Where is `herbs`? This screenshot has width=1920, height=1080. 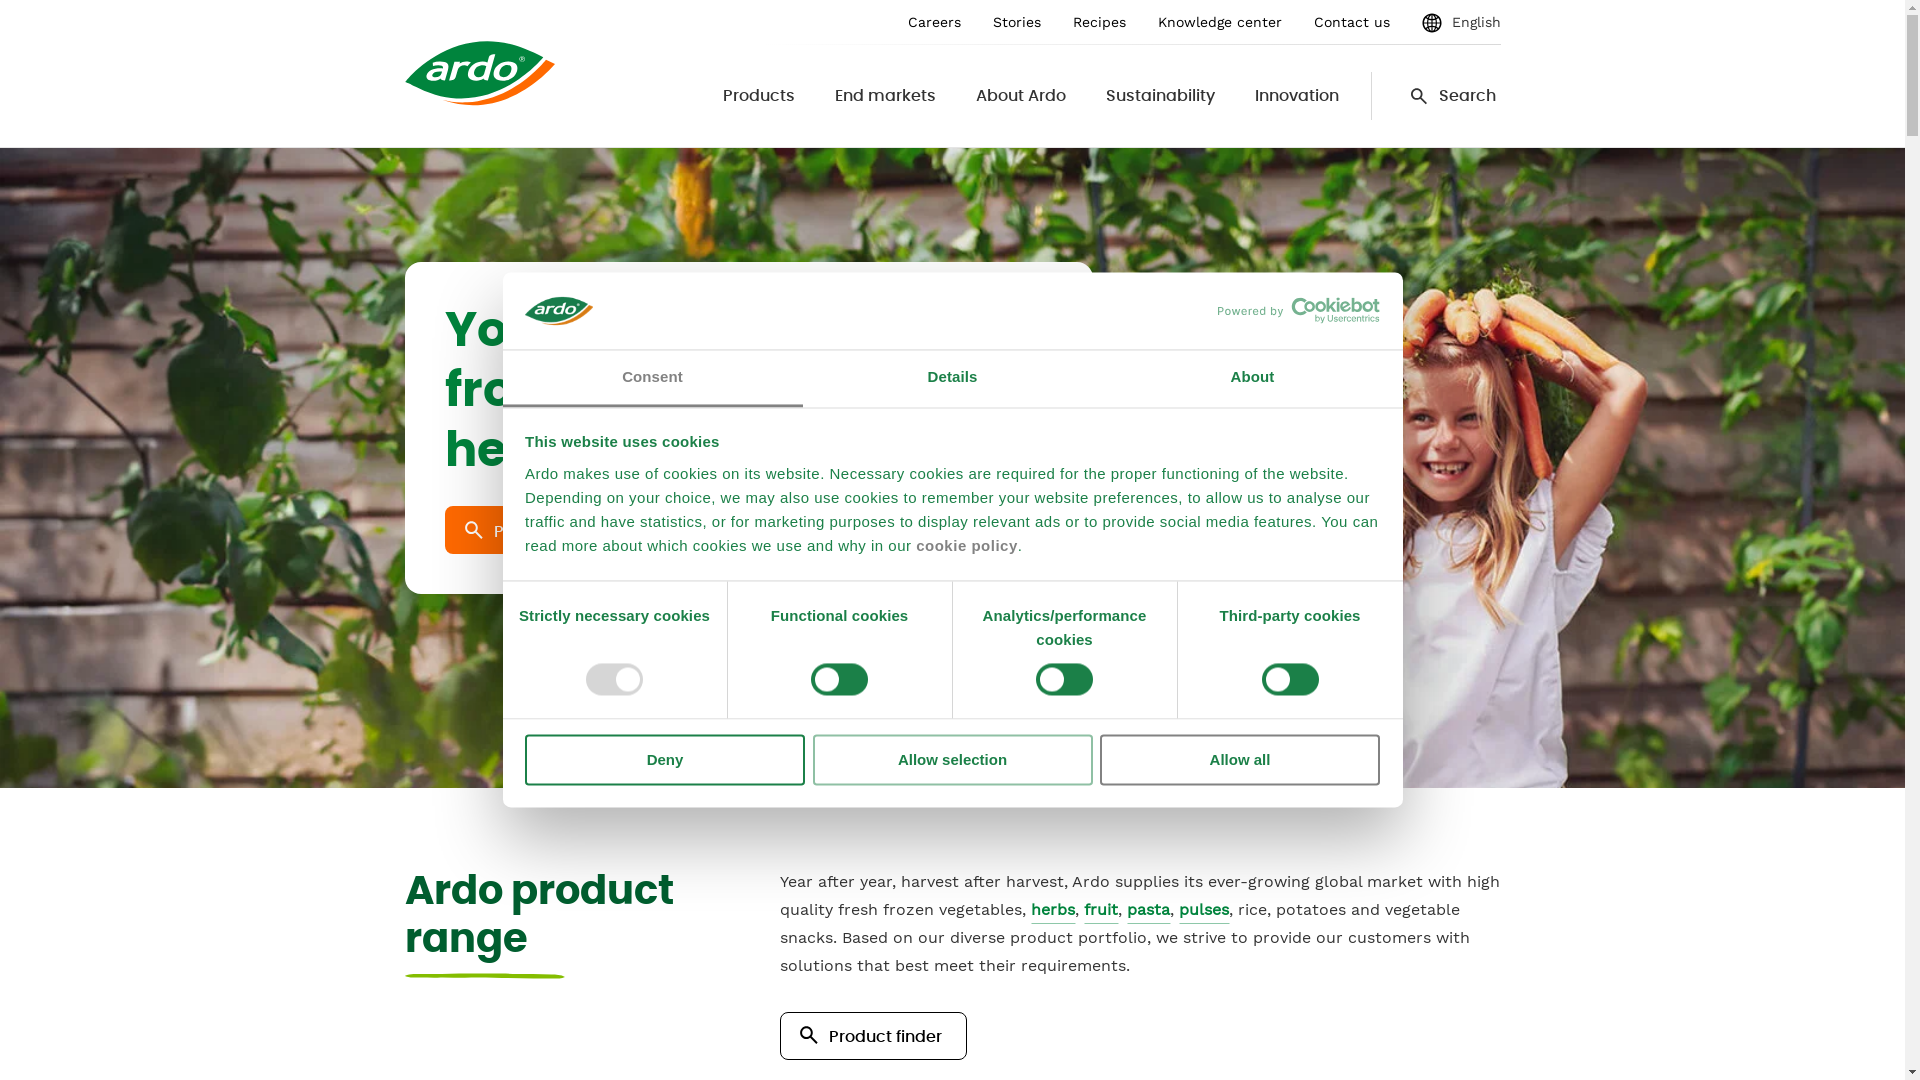 herbs is located at coordinates (1053, 912).